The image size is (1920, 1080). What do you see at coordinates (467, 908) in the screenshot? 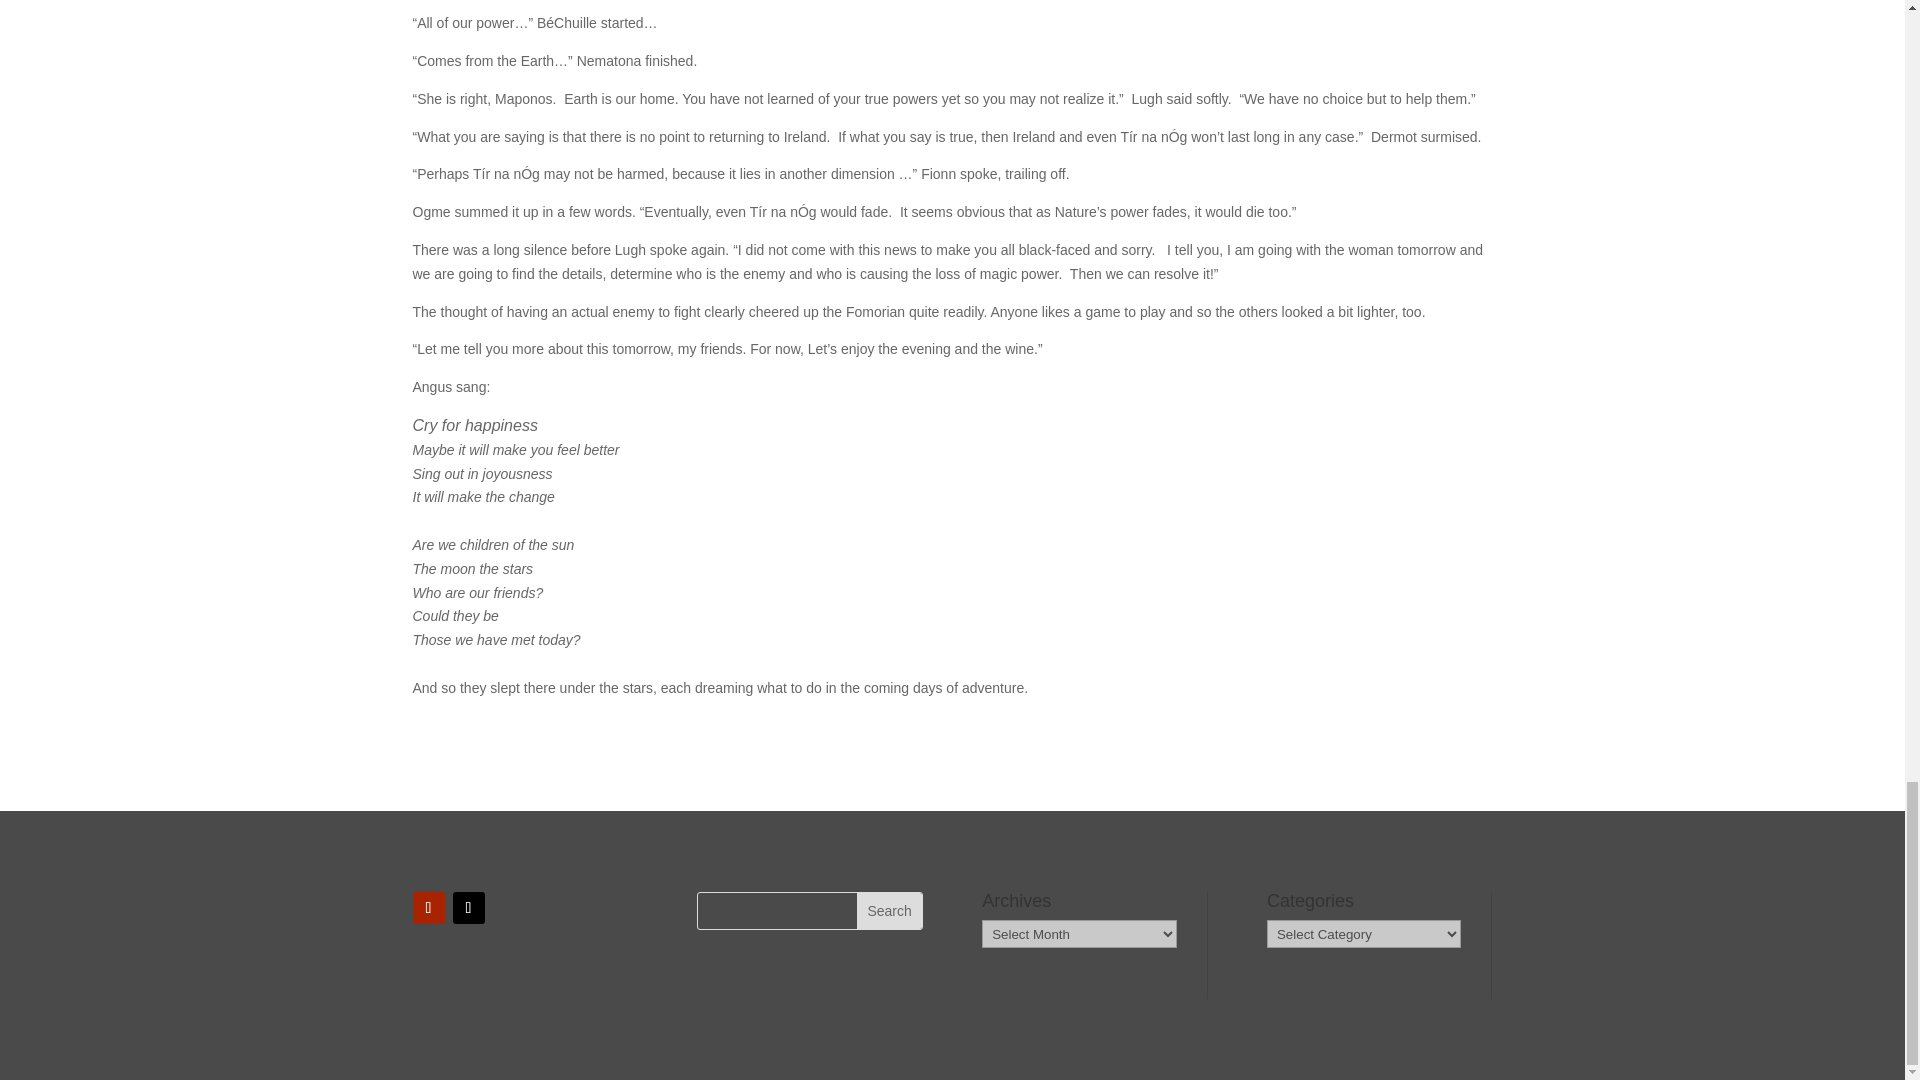
I see `Follow on X` at bounding box center [467, 908].